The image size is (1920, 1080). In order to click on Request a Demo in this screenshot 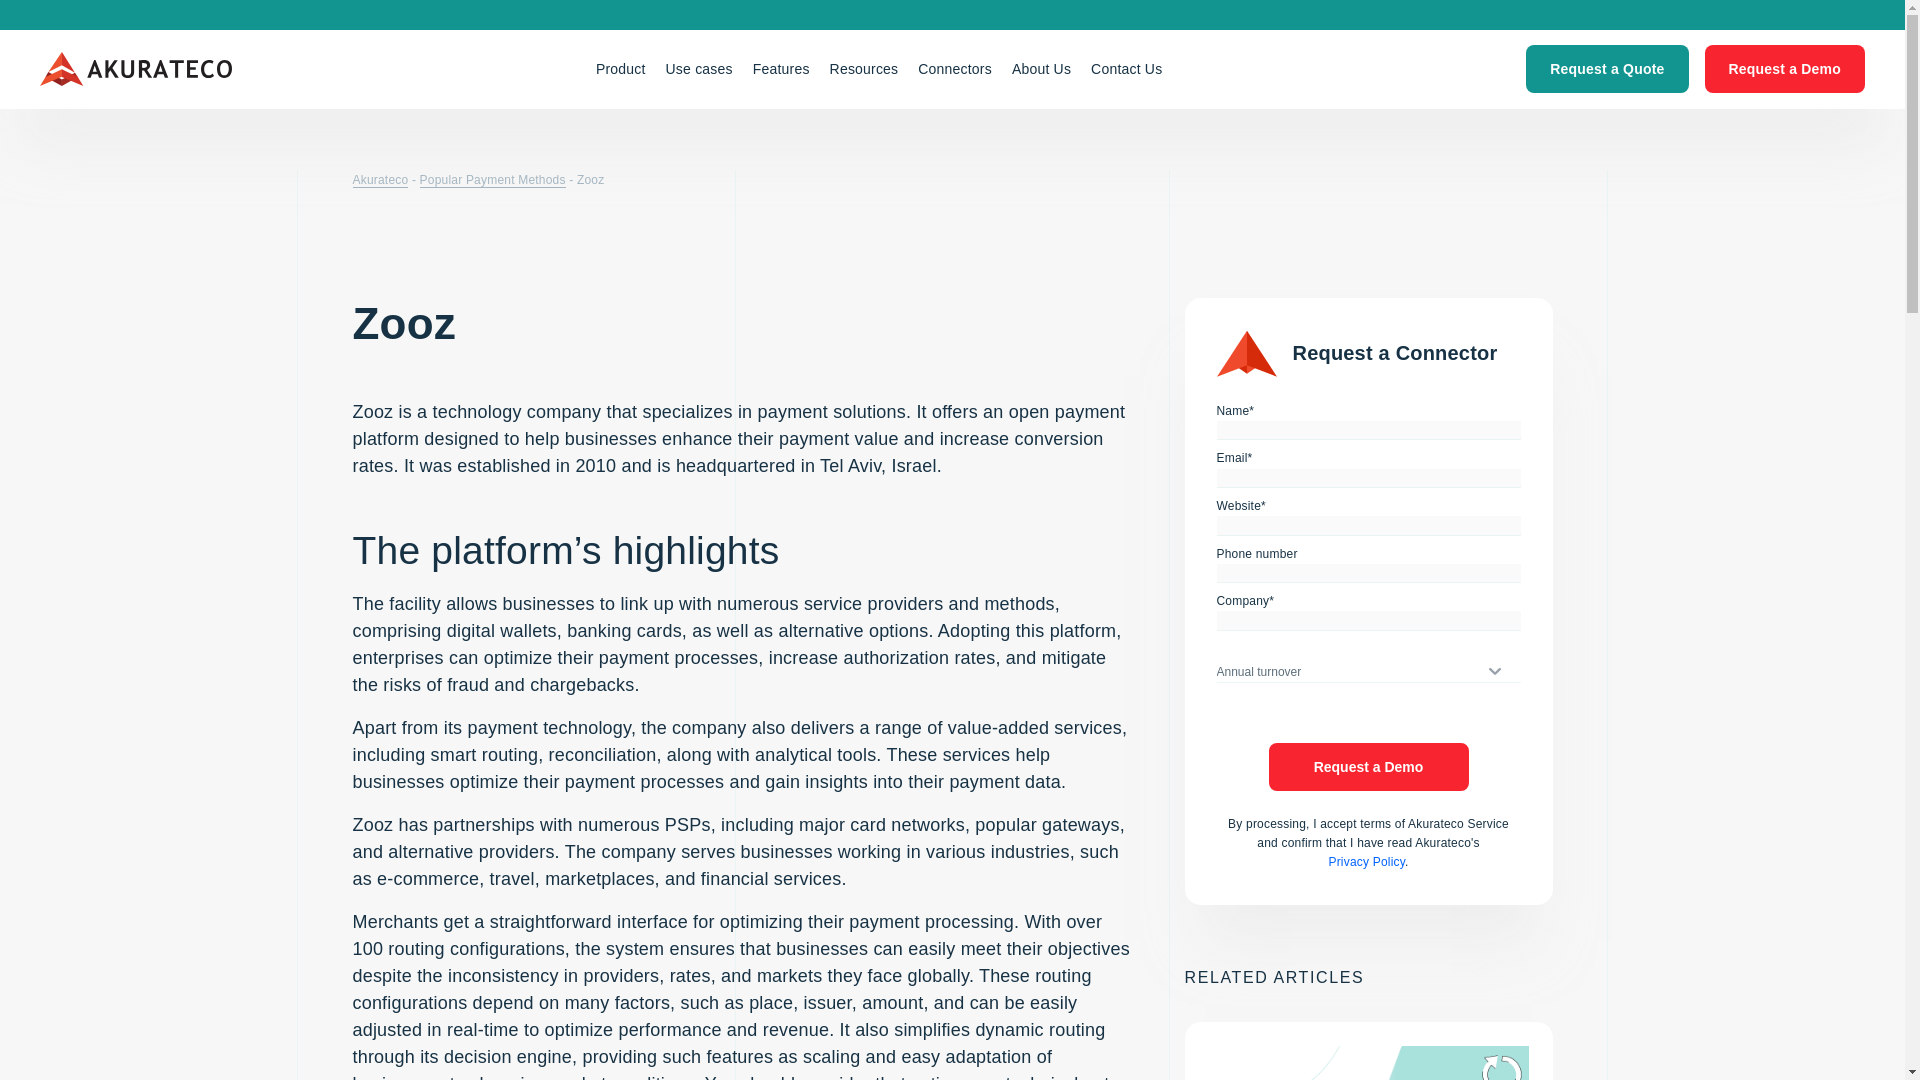, I will do `click(1784, 68)`.